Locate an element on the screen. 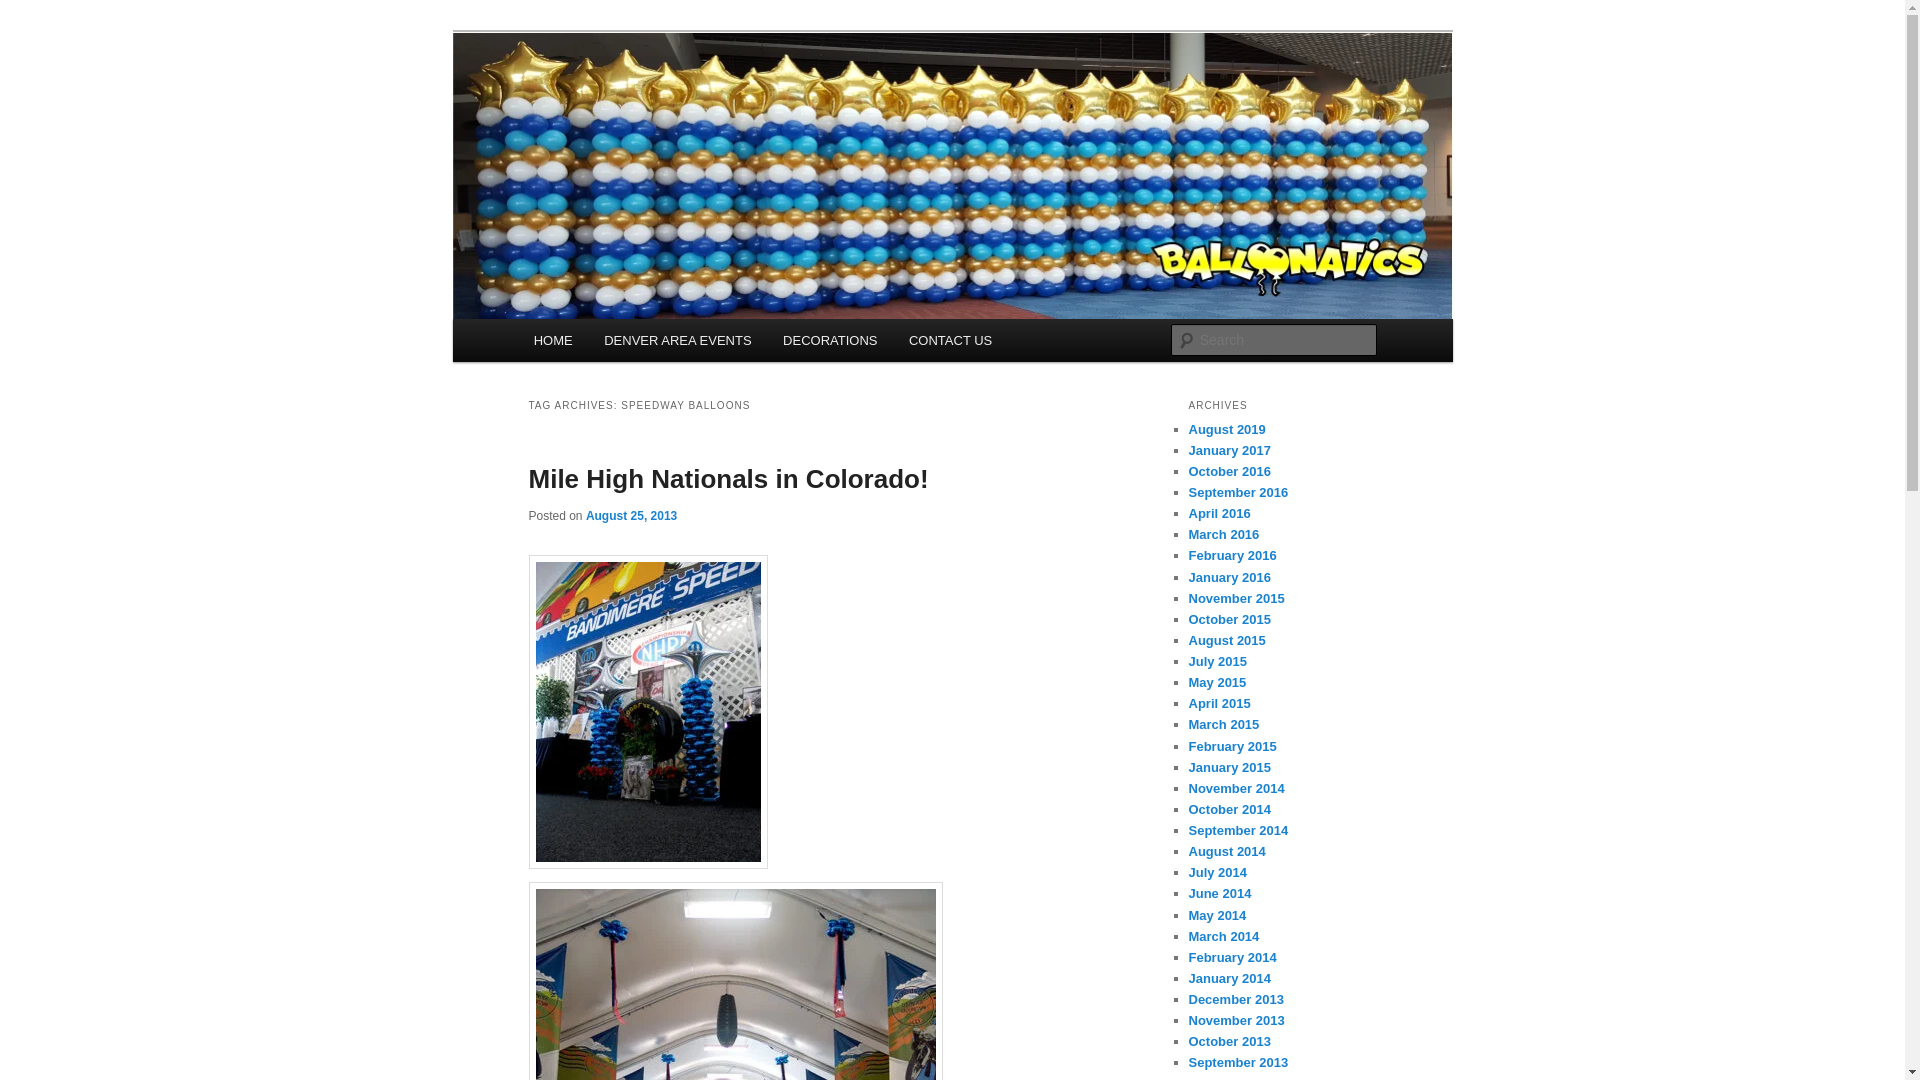  September 2016 is located at coordinates (1238, 492).